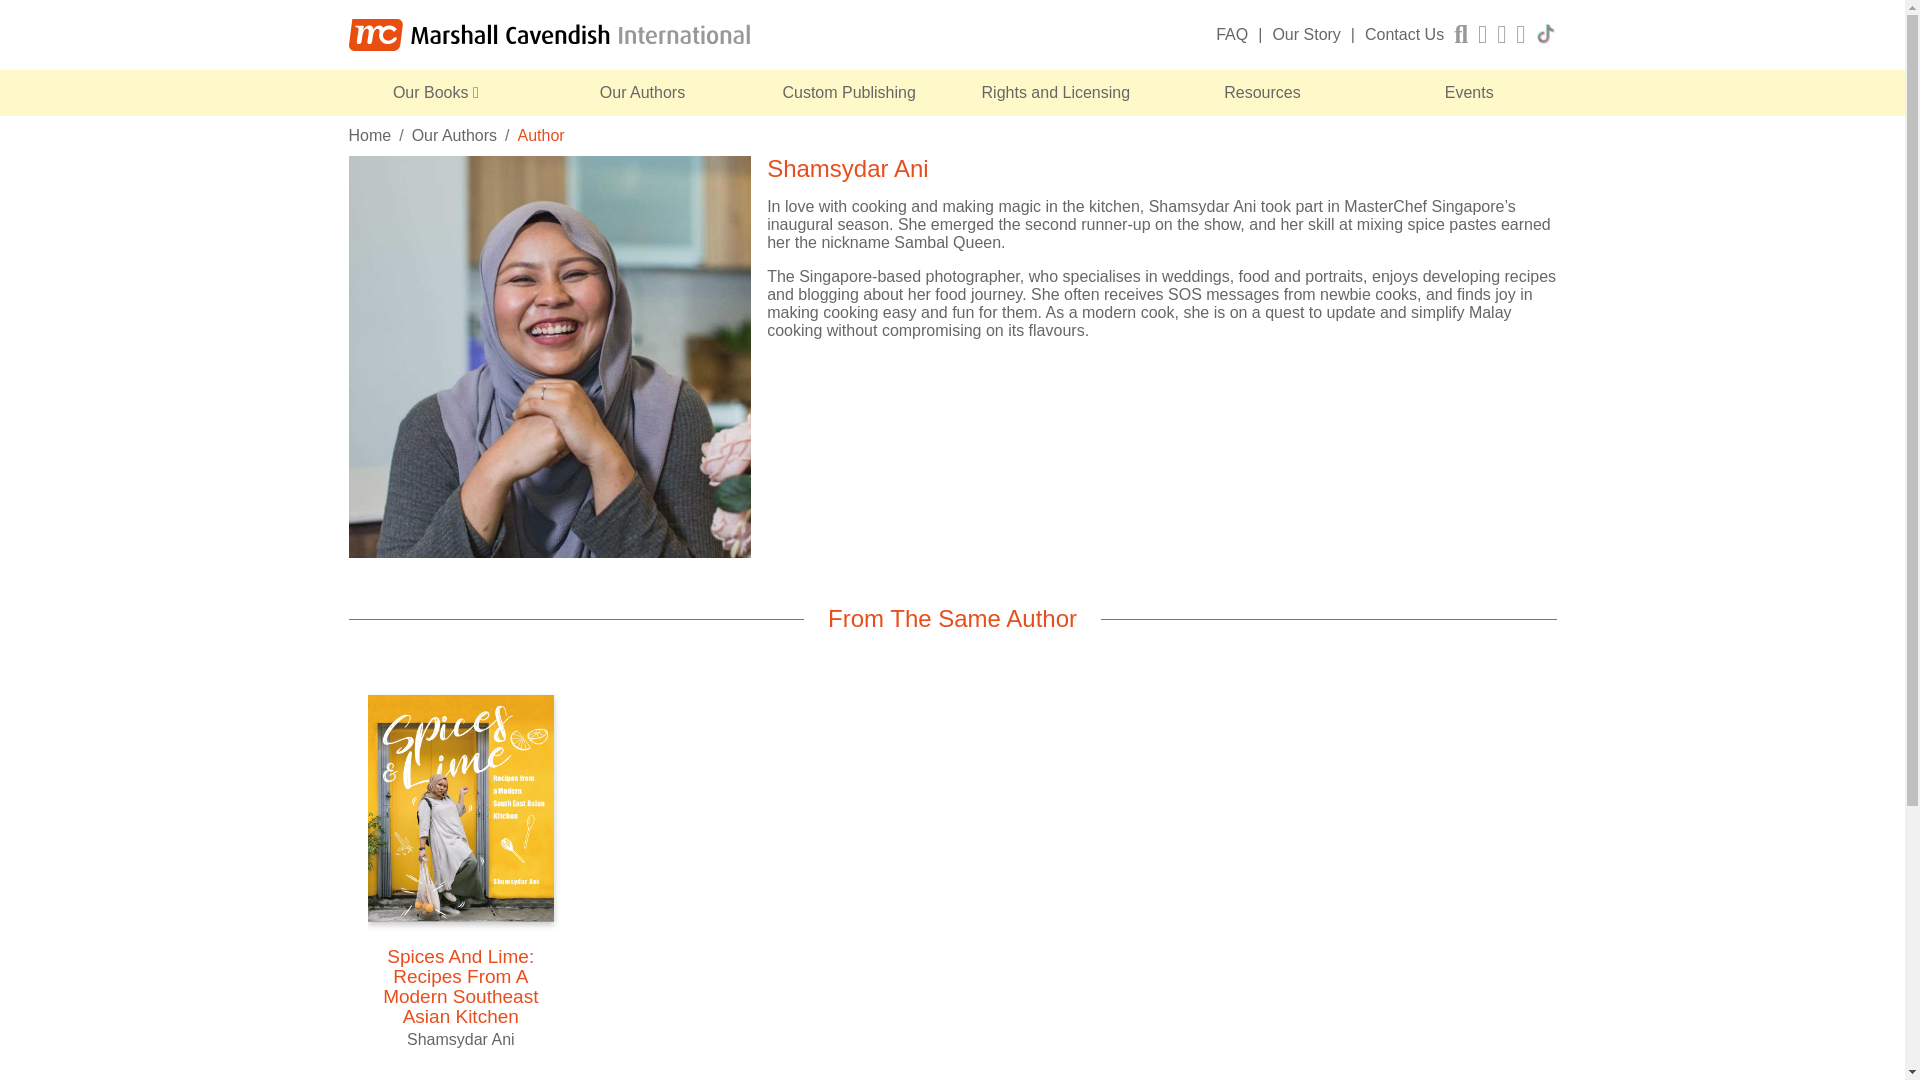 This screenshot has width=1920, height=1080. Describe the element at coordinates (1404, 34) in the screenshot. I see `Contact Us` at that location.